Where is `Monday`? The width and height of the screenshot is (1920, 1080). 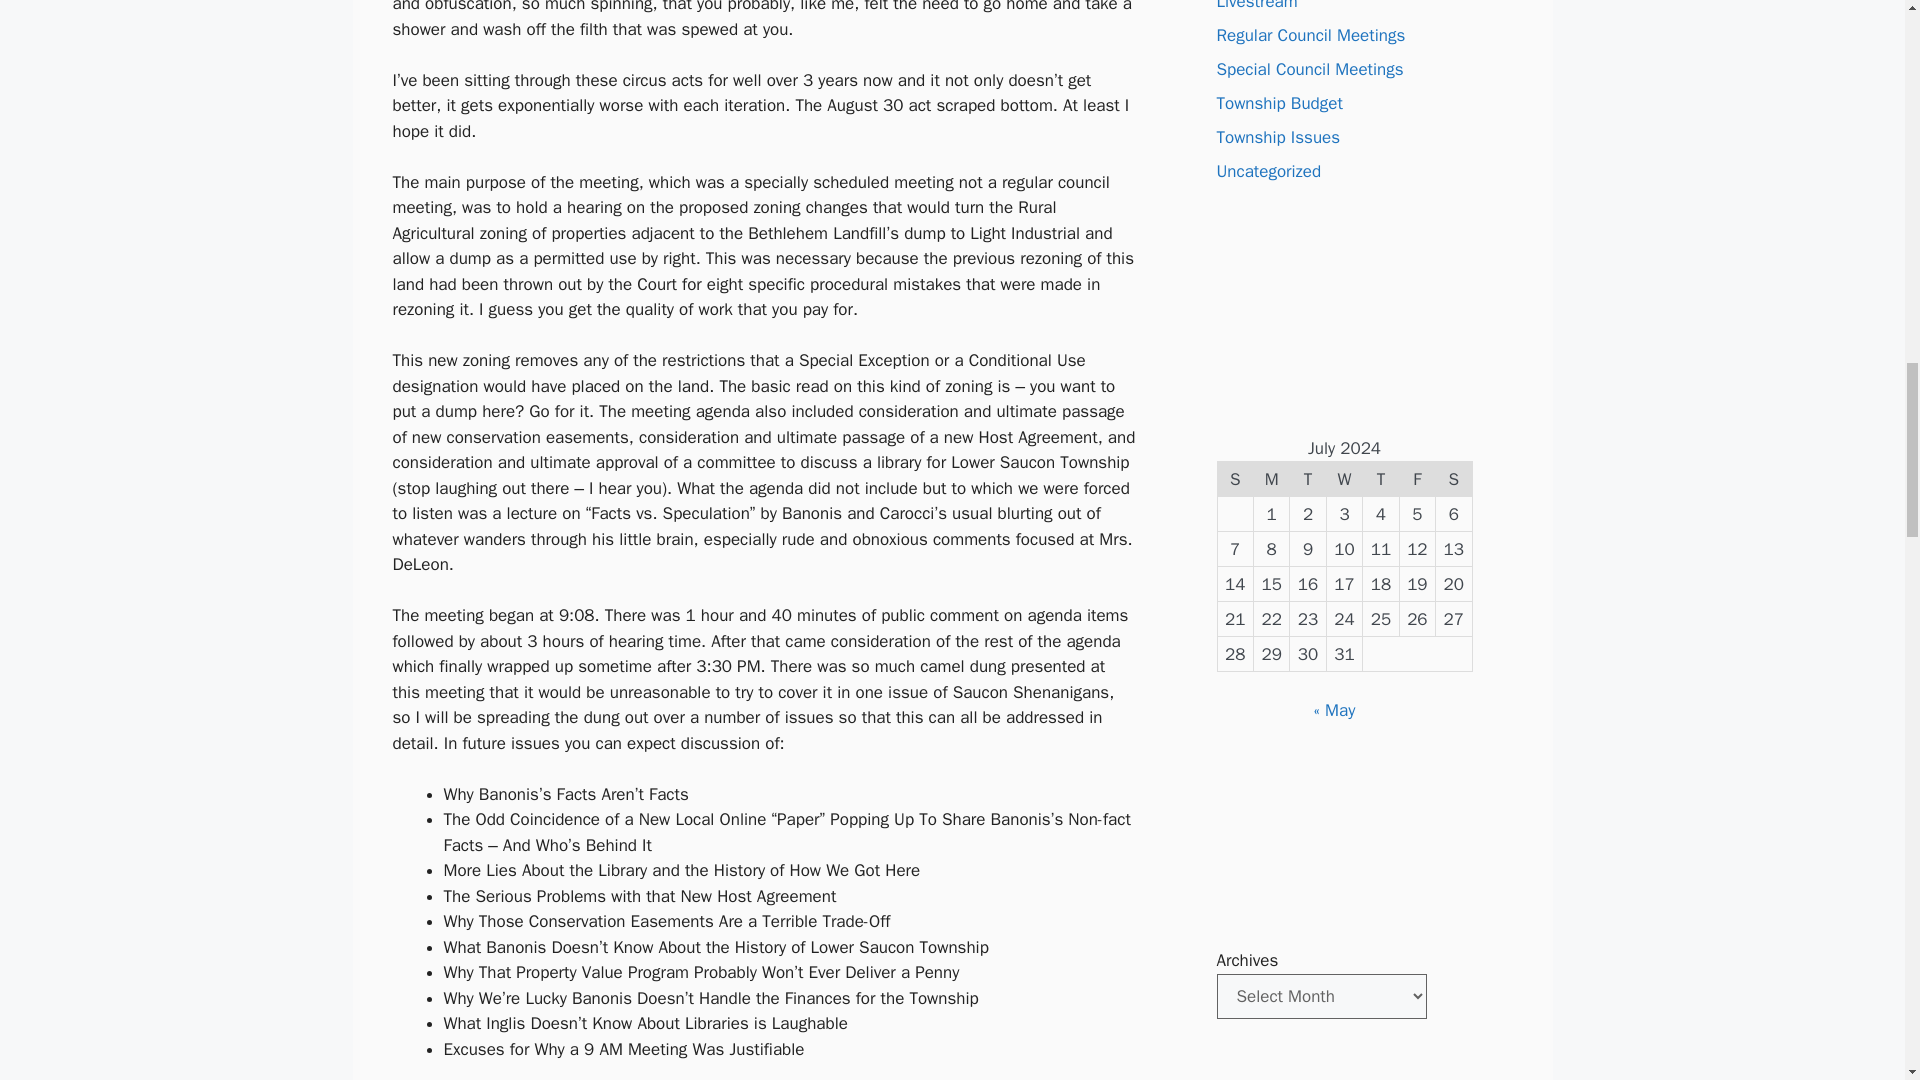
Monday is located at coordinates (1270, 479).